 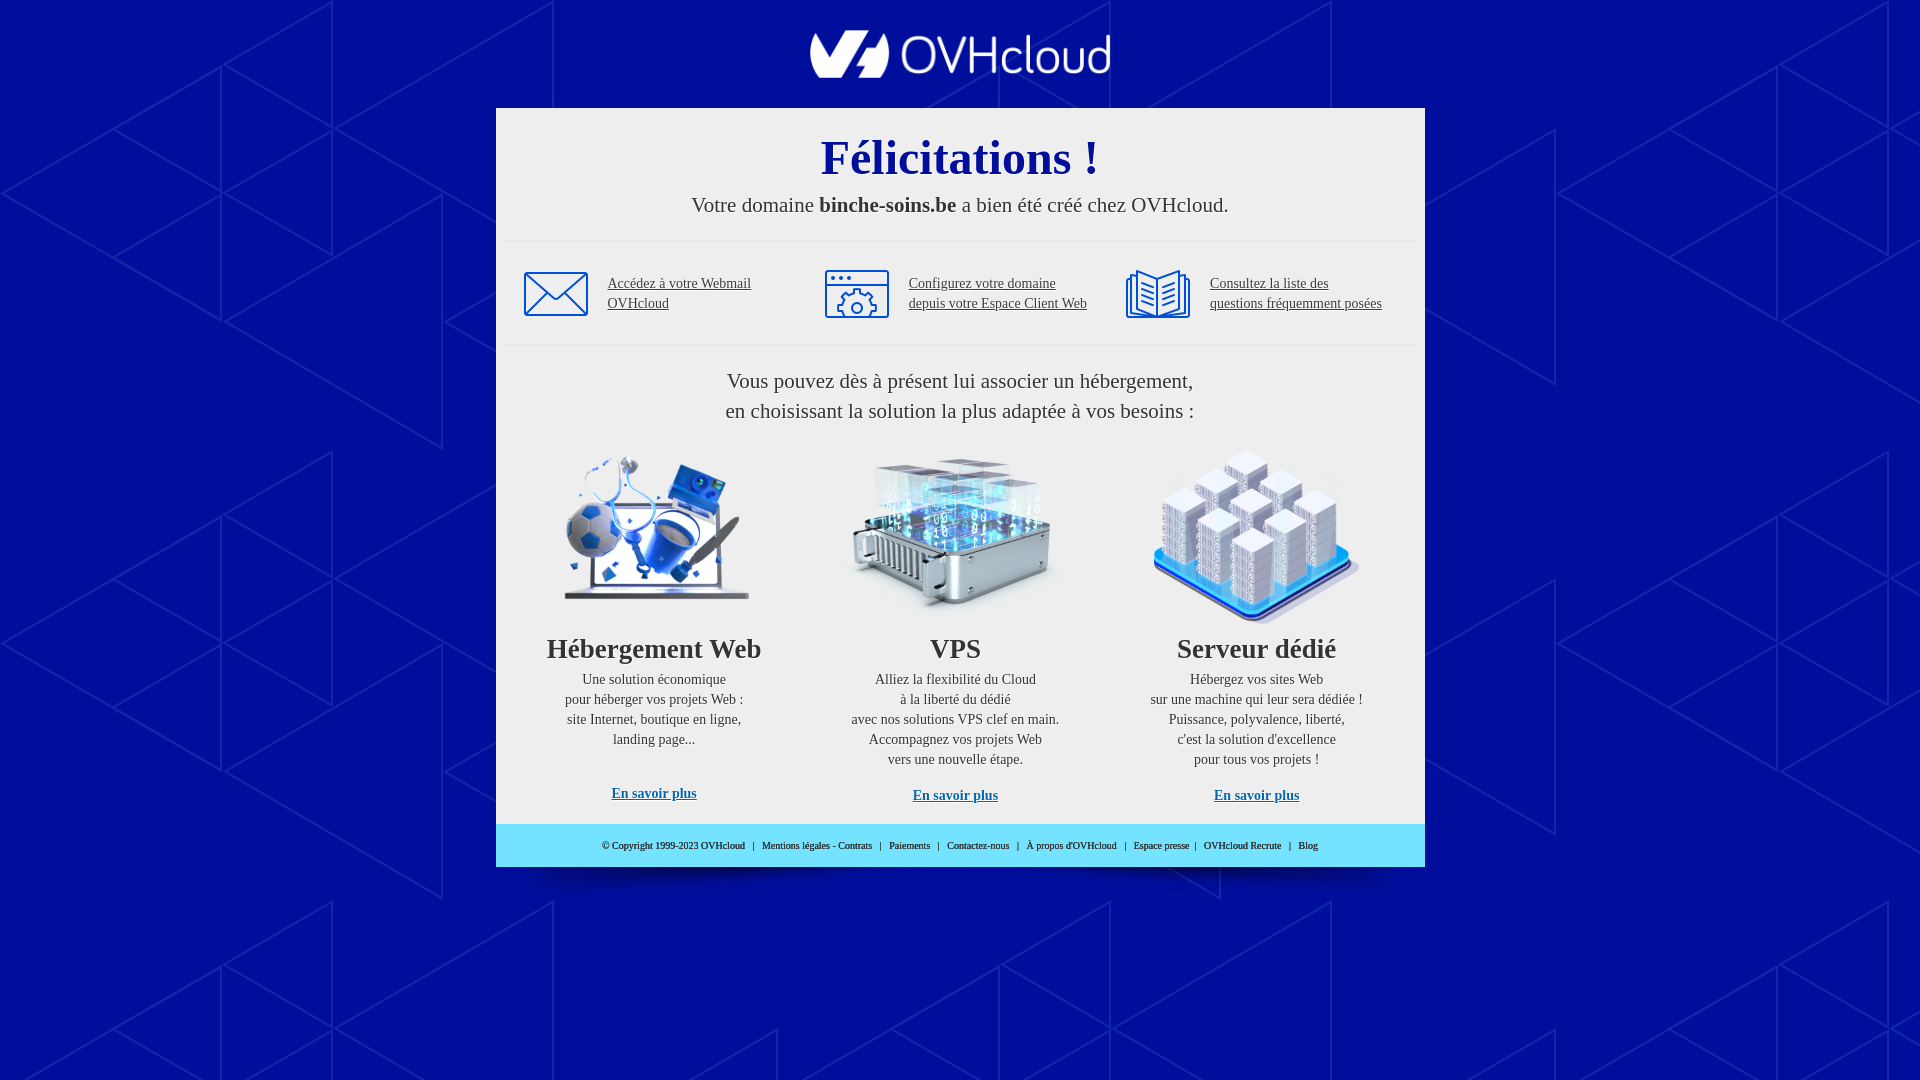 I want to click on En savoir plus, so click(x=654, y=794).